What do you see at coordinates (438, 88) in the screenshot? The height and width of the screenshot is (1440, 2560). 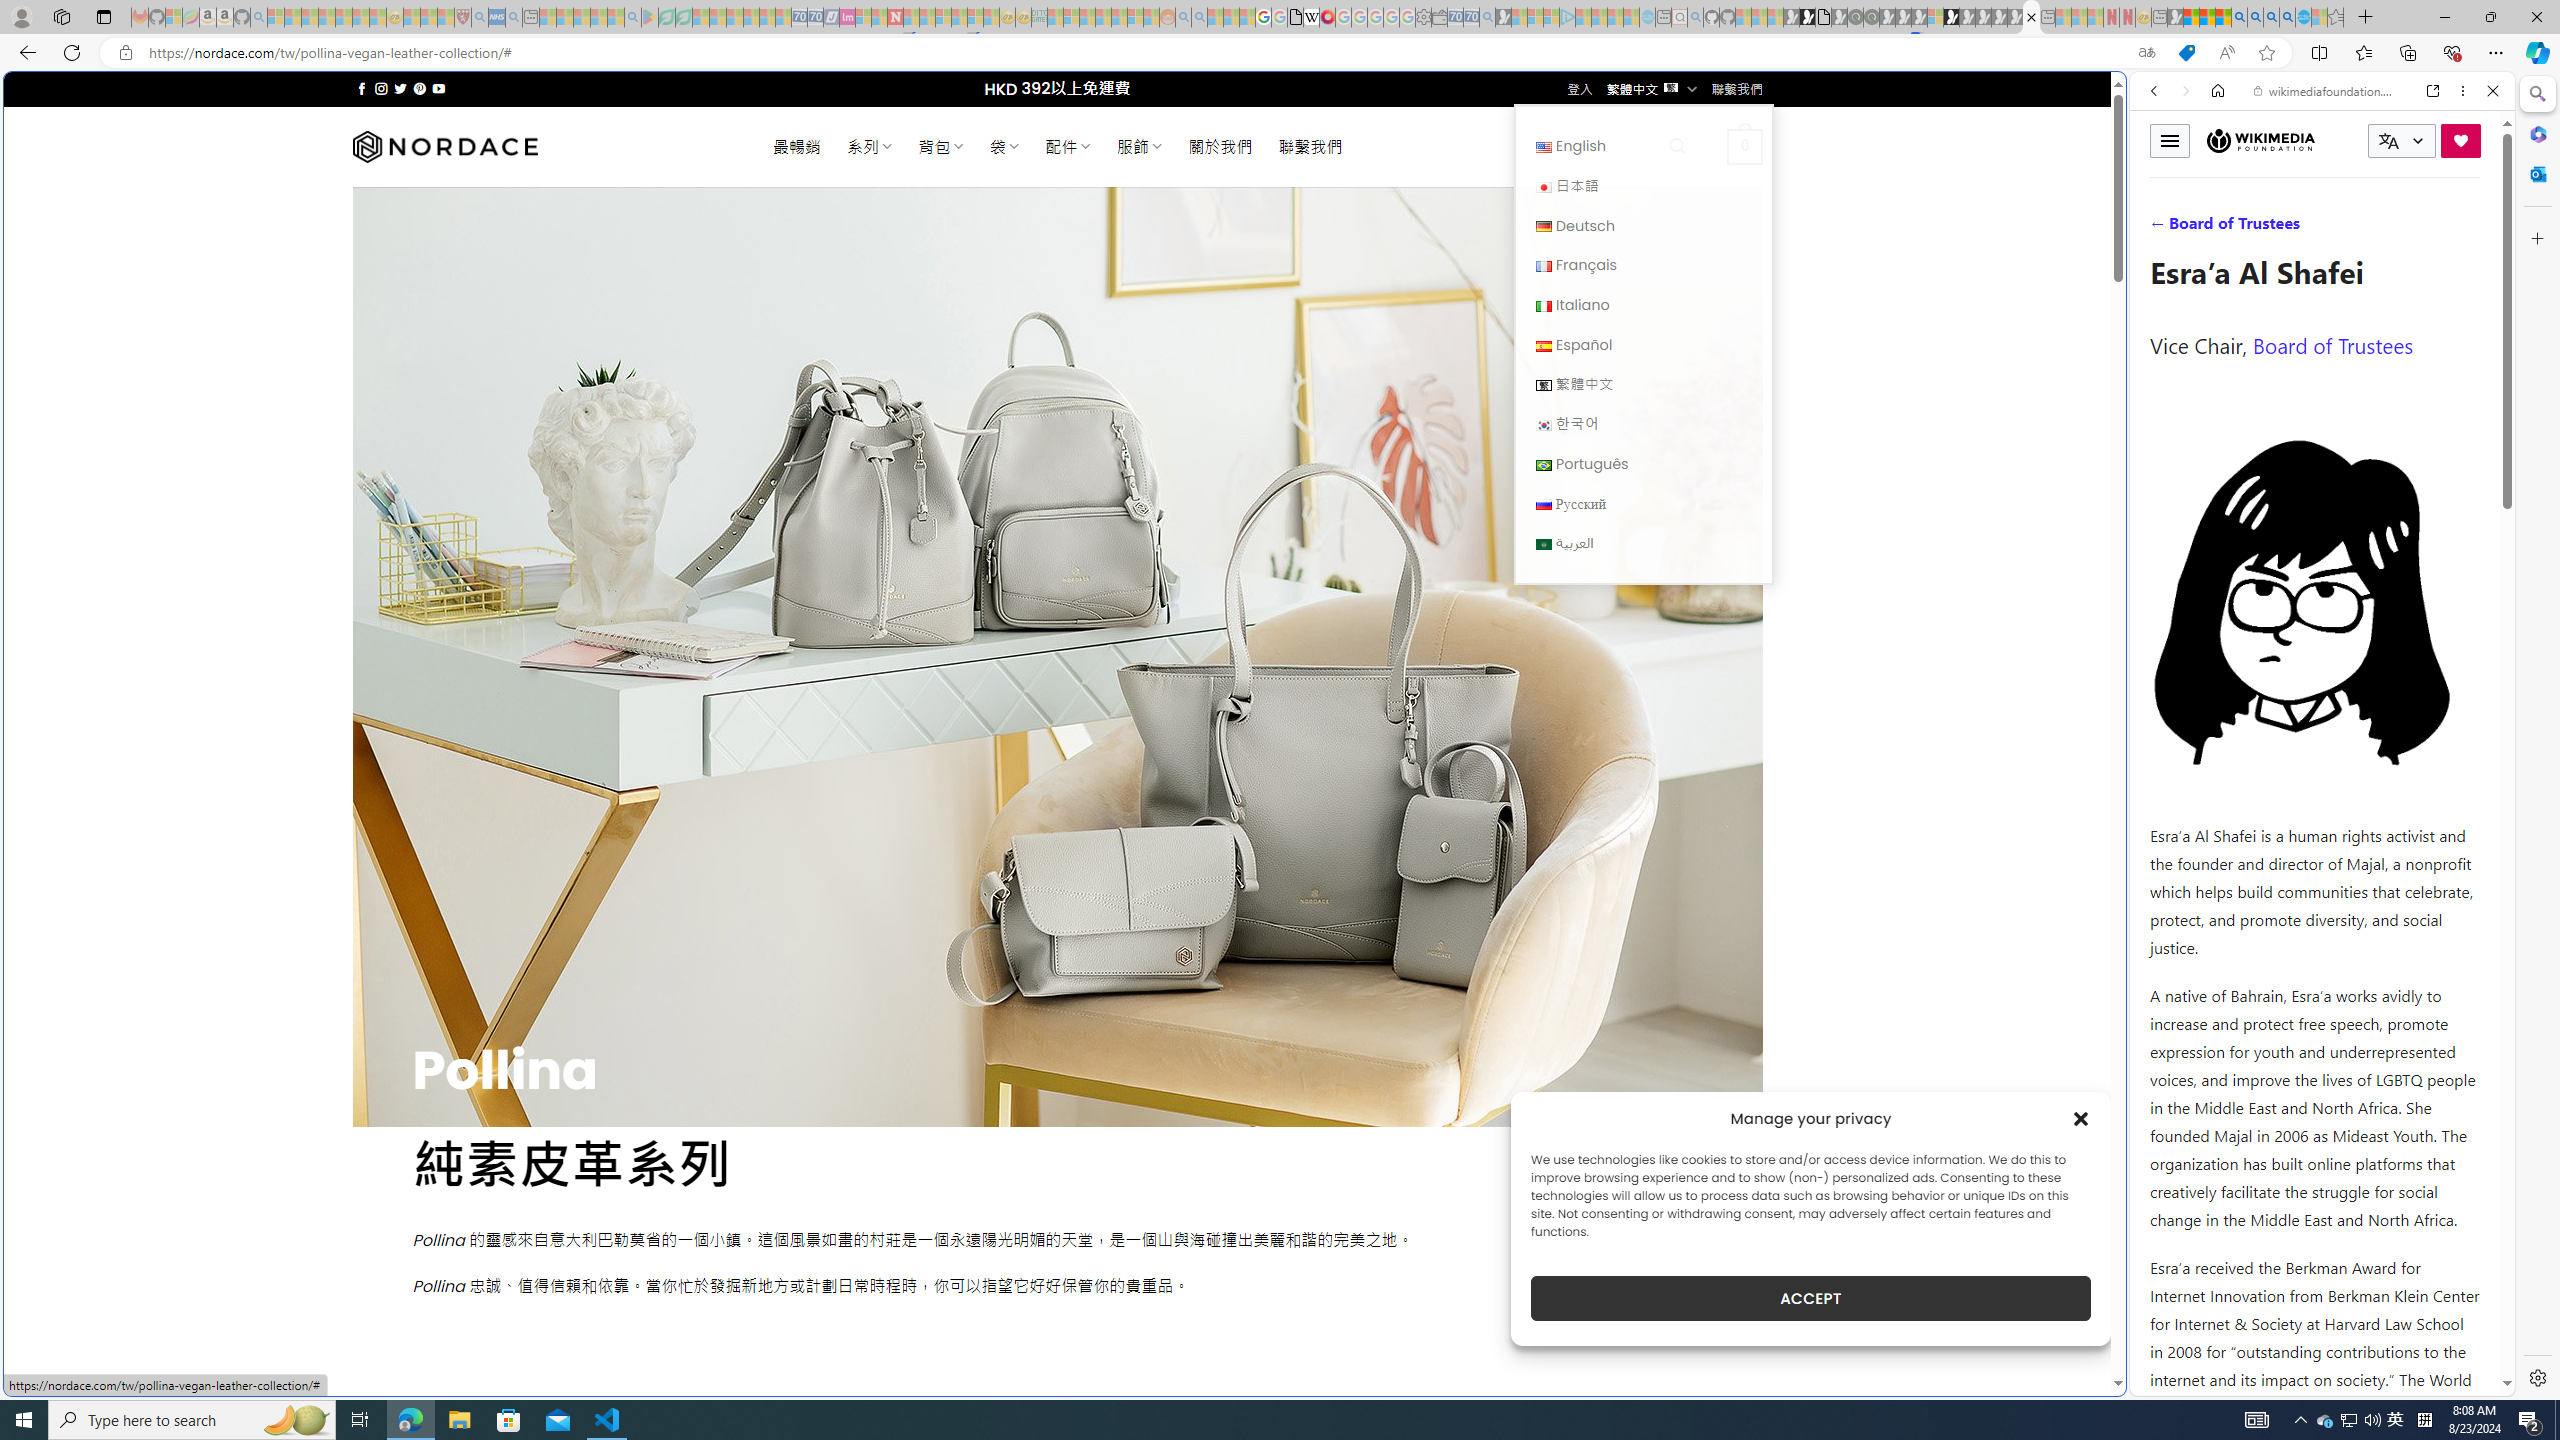 I see `Follow on YouTube` at bounding box center [438, 88].